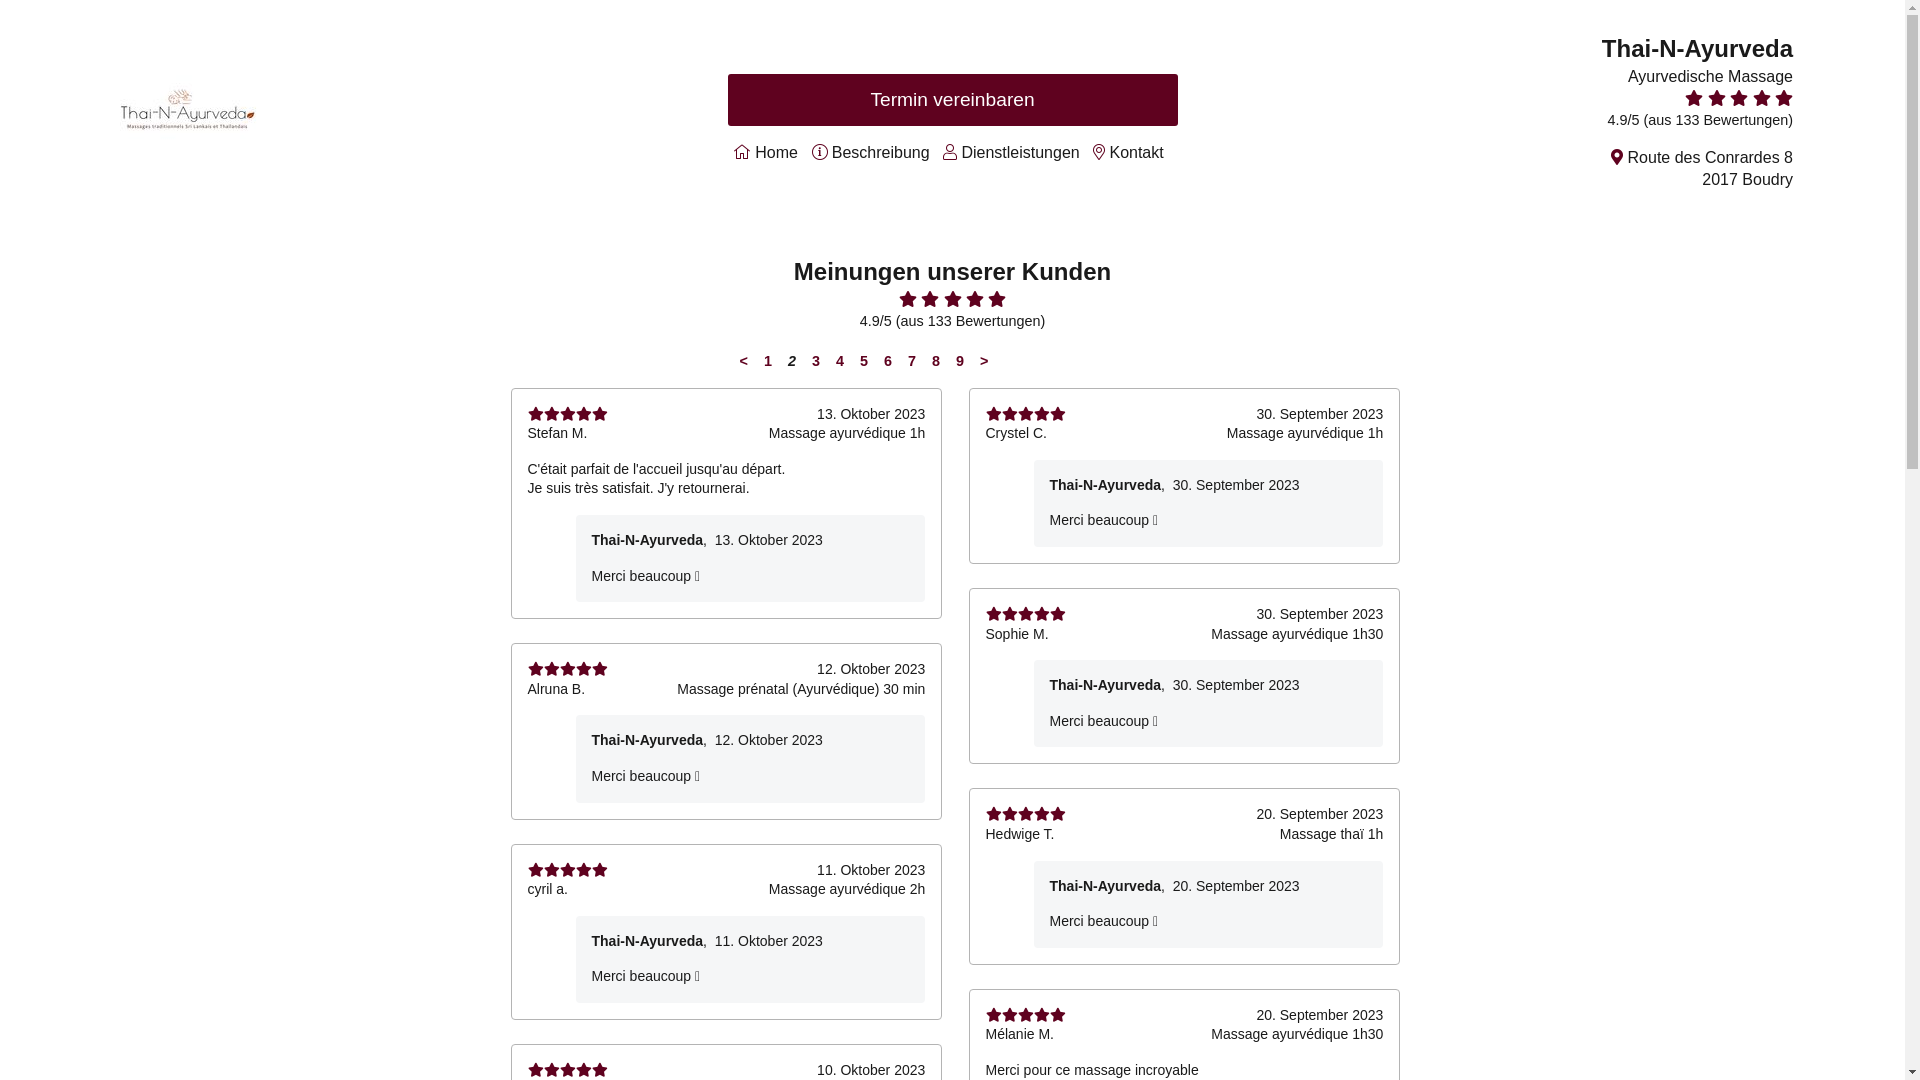 The height and width of the screenshot is (1080, 1920). I want to click on Beschreibung, so click(881, 152).